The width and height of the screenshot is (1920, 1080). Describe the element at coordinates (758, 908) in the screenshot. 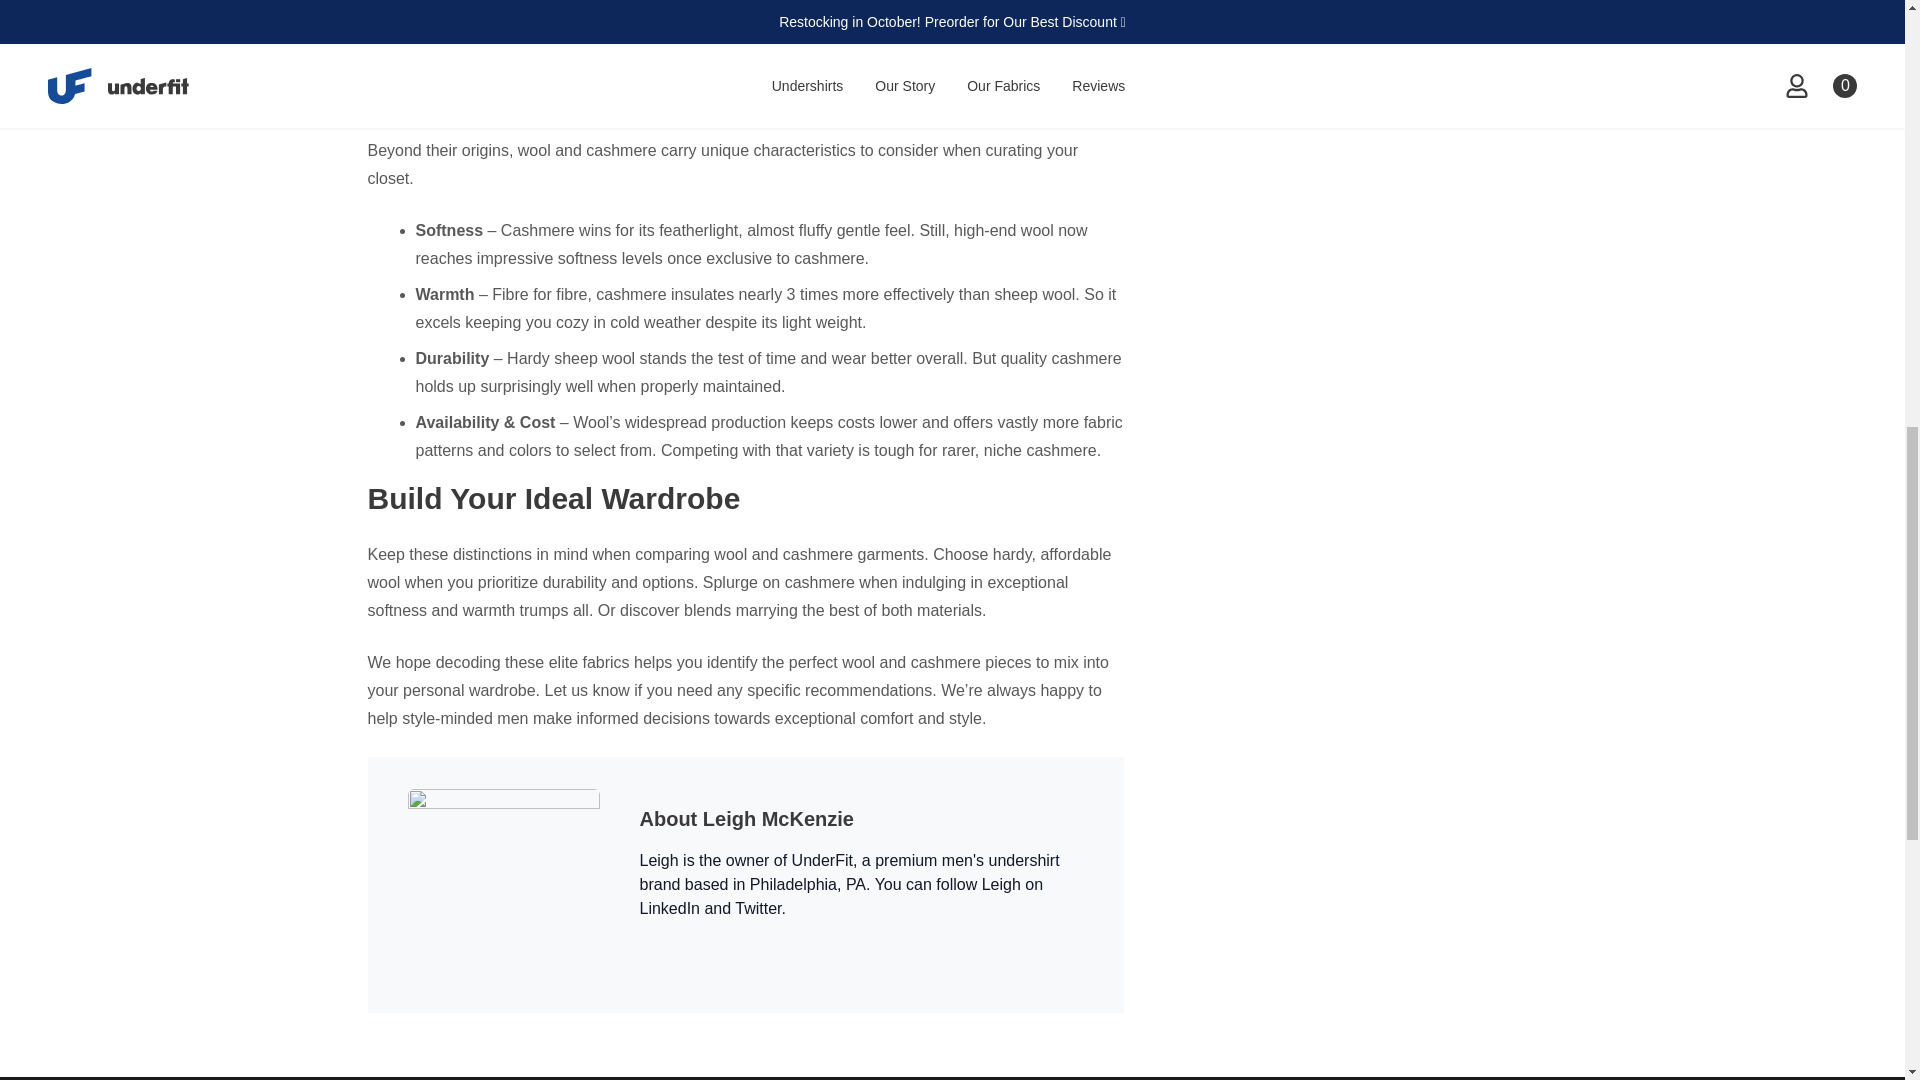

I see `Twitter` at that location.